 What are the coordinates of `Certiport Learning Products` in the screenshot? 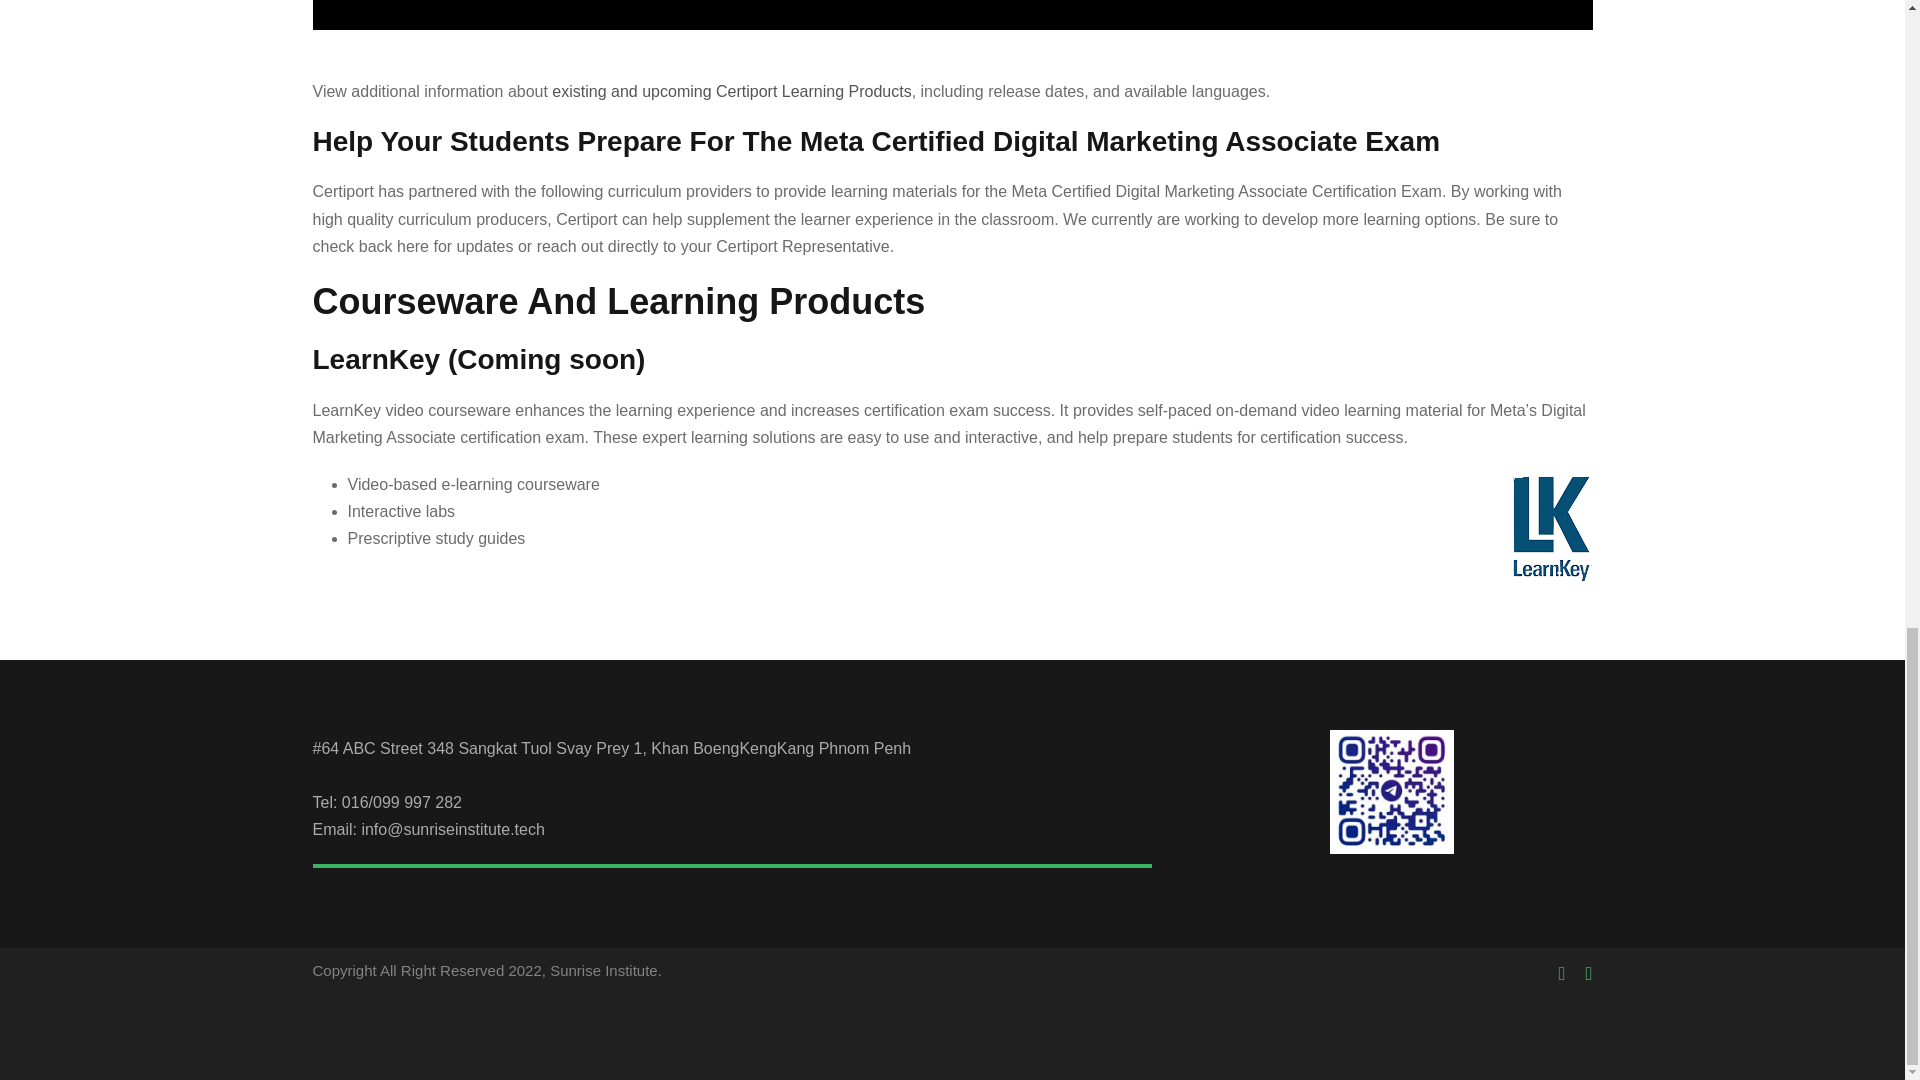 It's located at (951, 16).